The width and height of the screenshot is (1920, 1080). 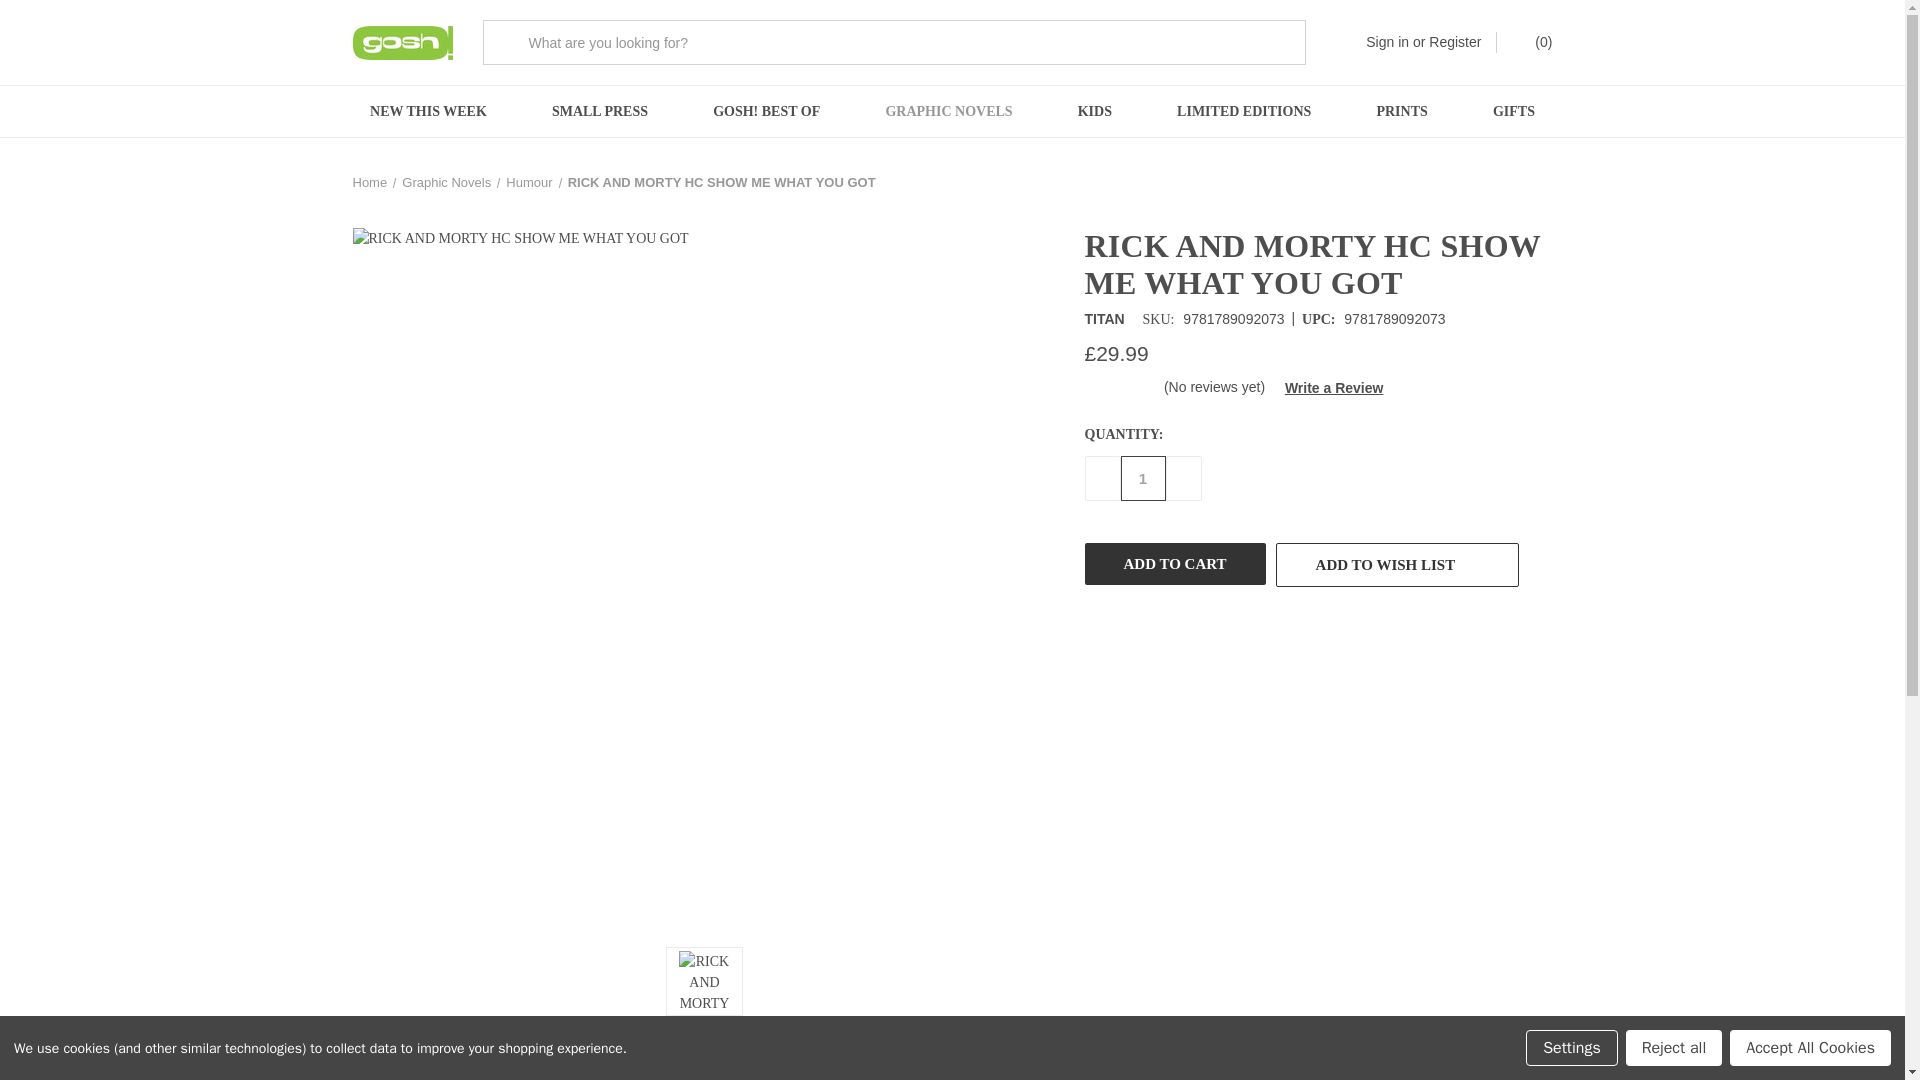 I want to click on GRAPHIC NOVELS, so click(x=948, y=112).